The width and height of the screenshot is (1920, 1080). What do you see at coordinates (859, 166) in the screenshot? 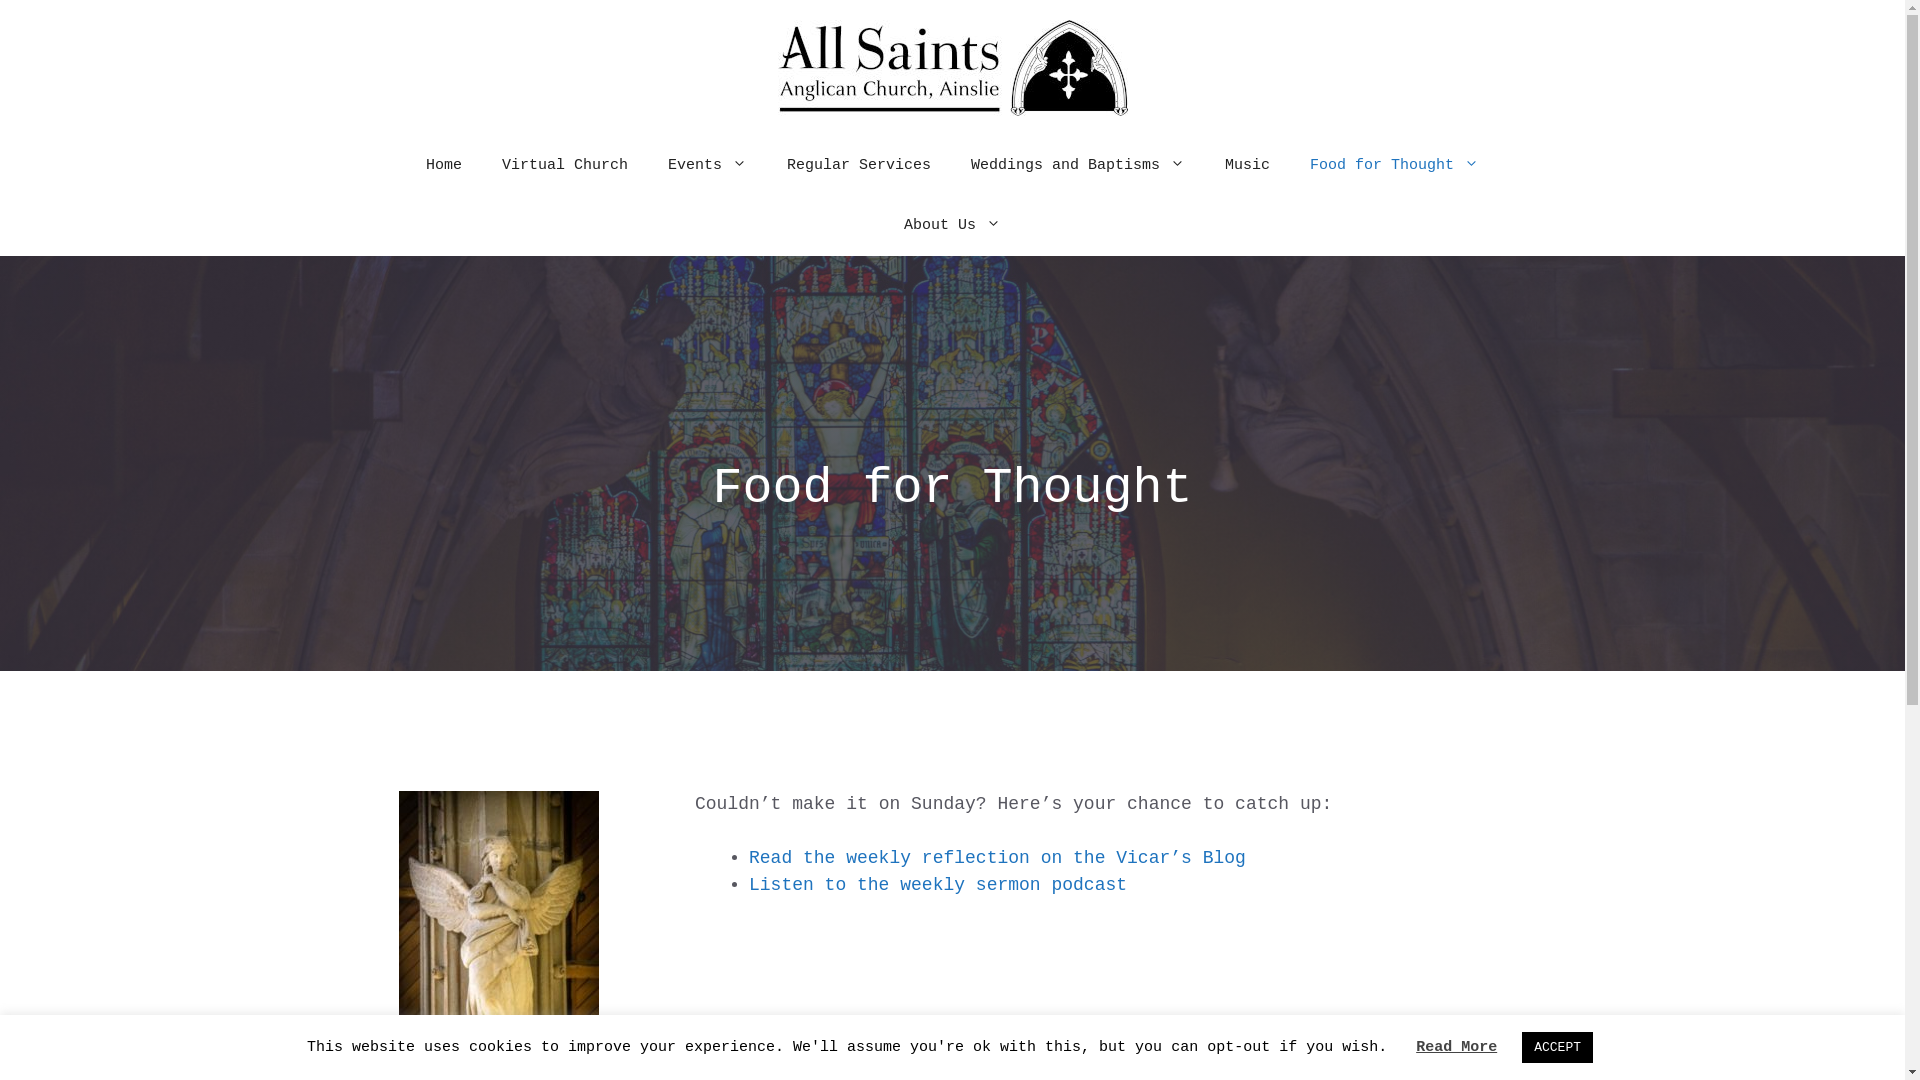
I see `Regular Services` at bounding box center [859, 166].